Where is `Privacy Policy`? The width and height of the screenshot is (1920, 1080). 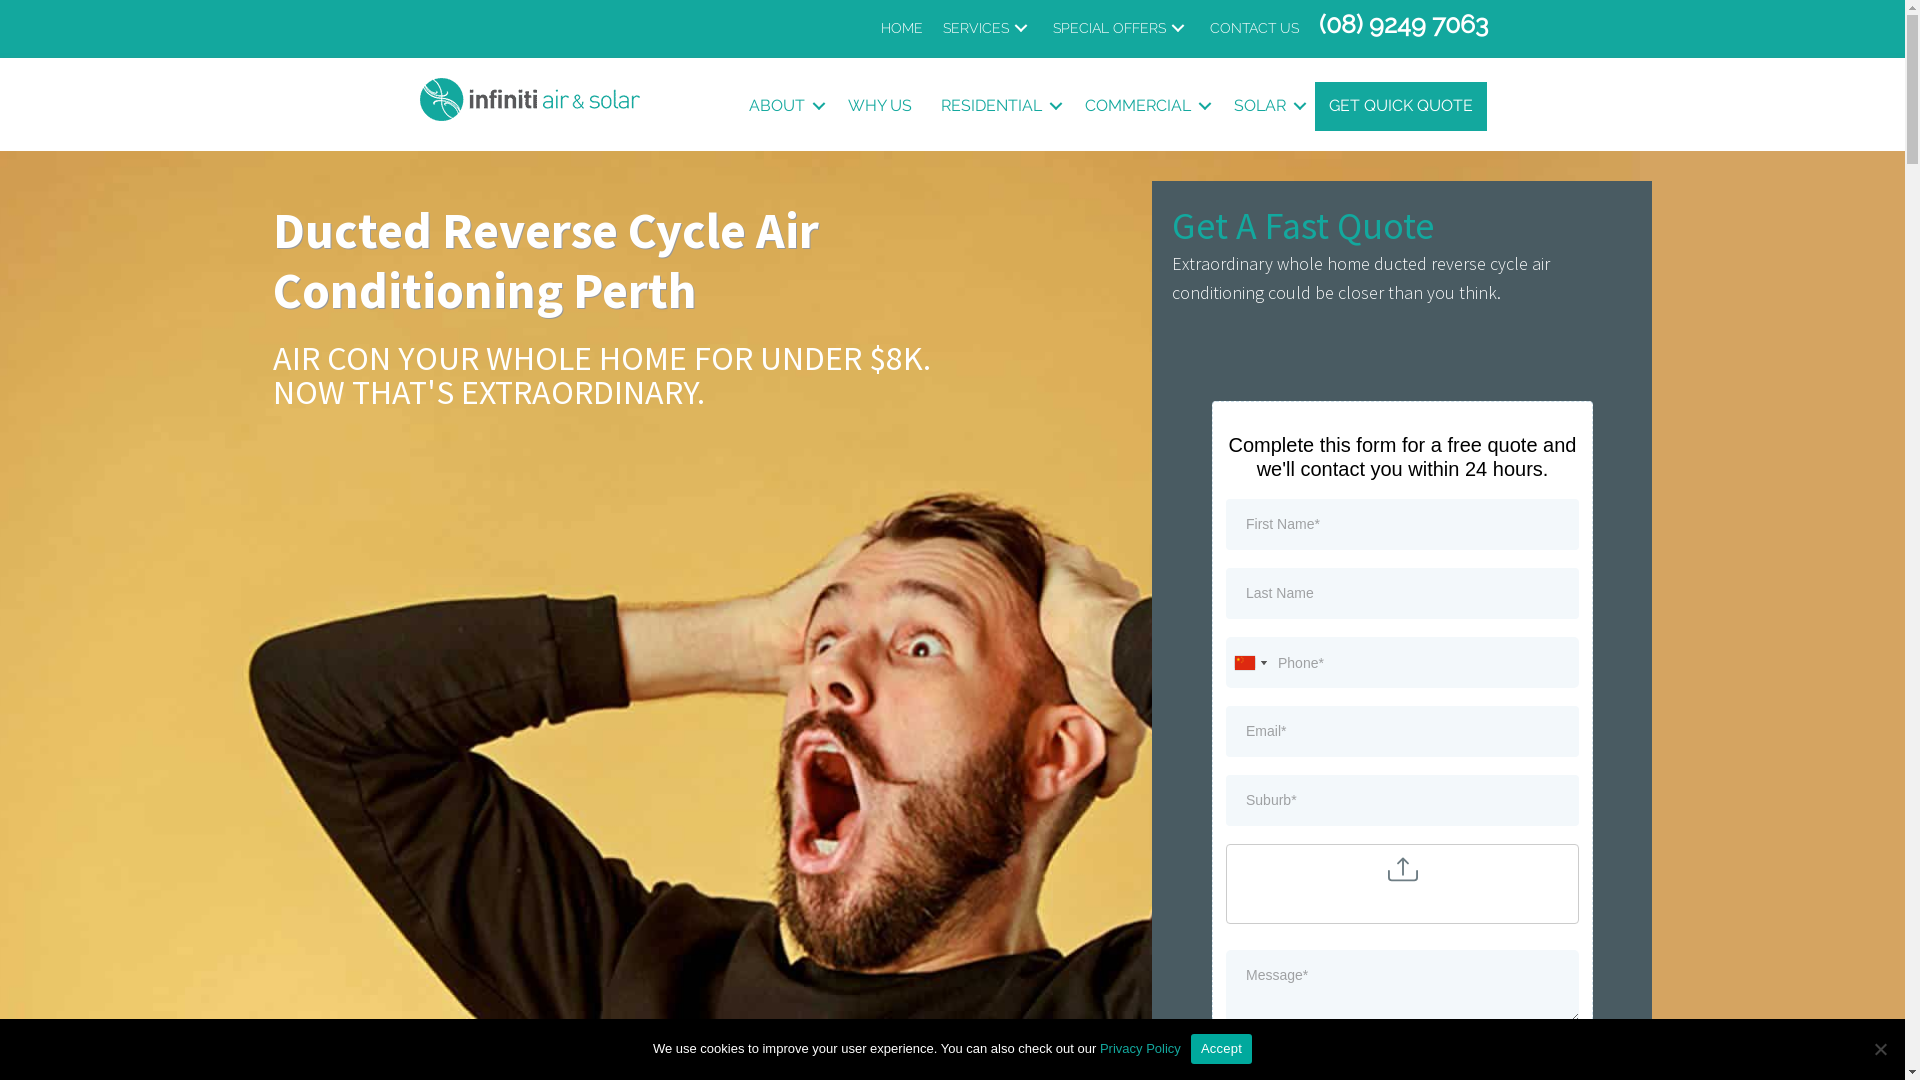 Privacy Policy is located at coordinates (1140, 1049).